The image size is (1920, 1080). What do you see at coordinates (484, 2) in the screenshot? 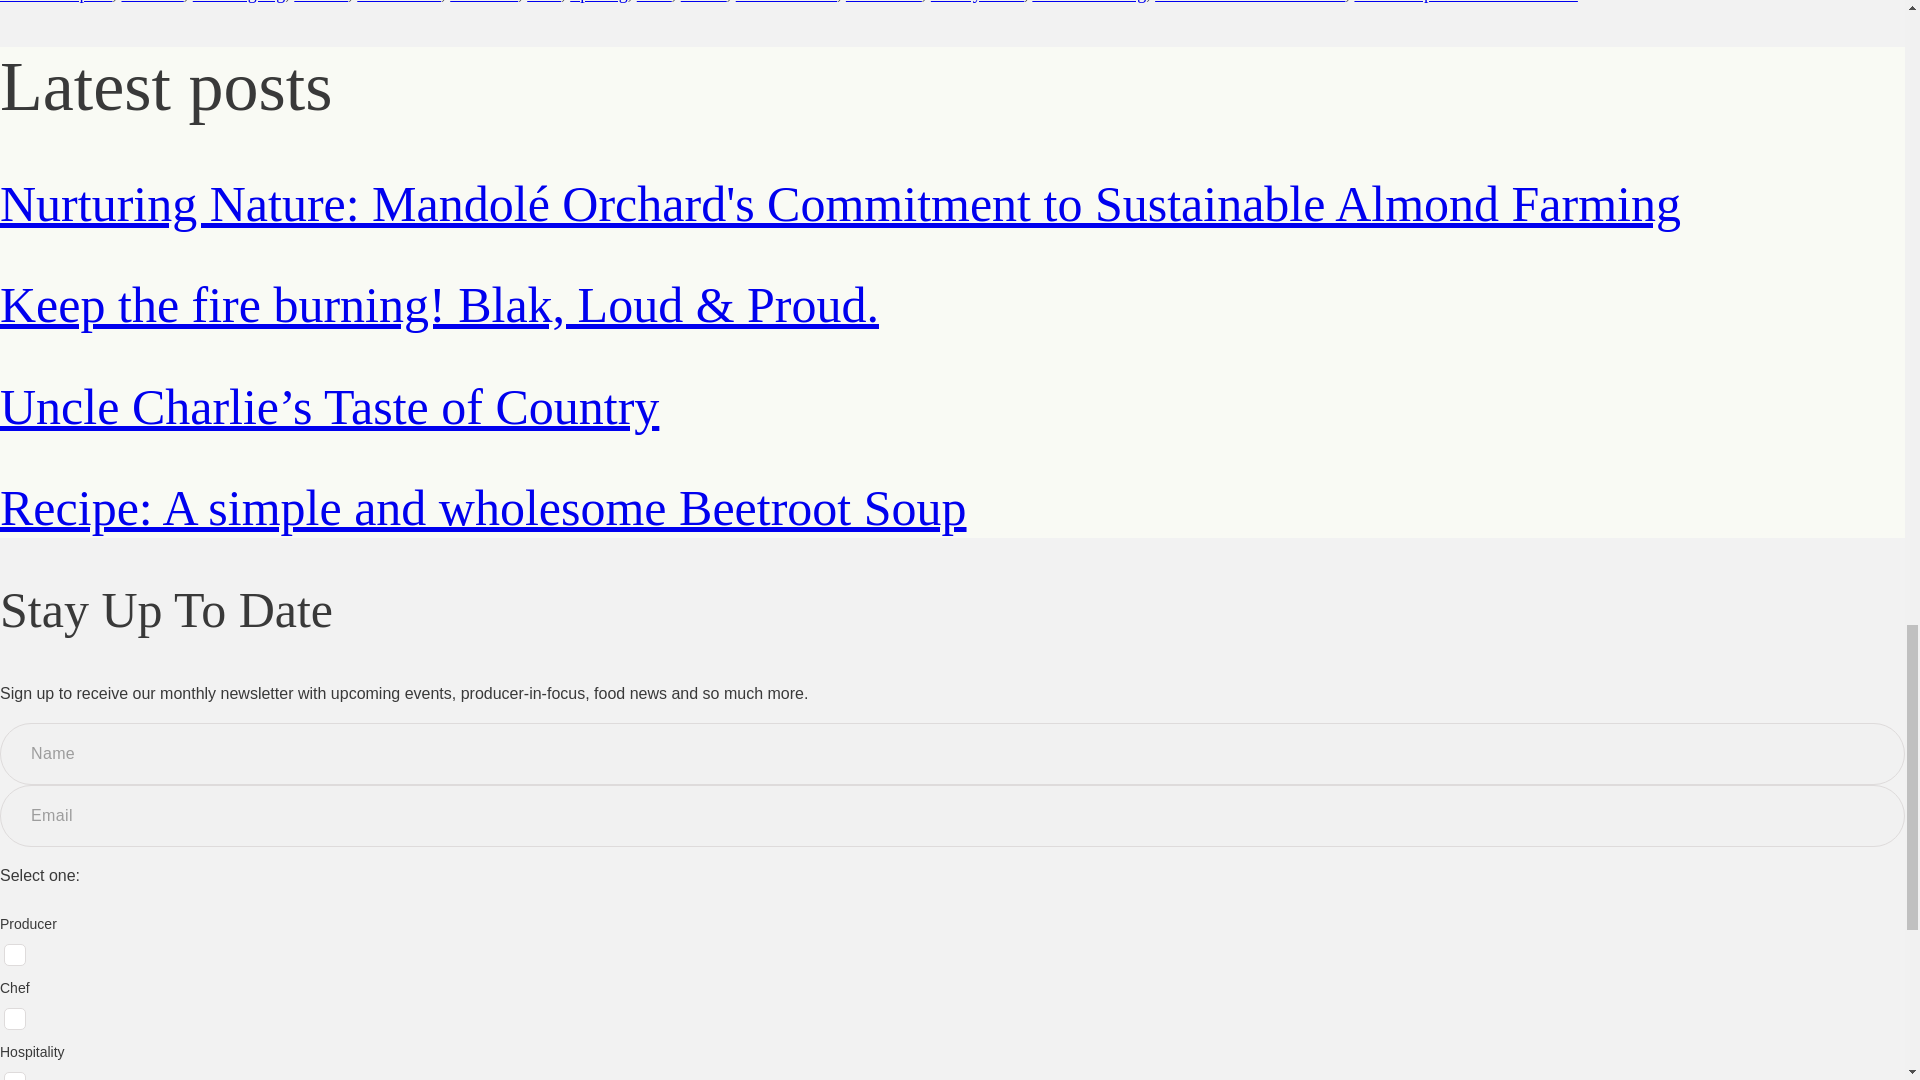
I see `Porchetta` at bounding box center [484, 2].